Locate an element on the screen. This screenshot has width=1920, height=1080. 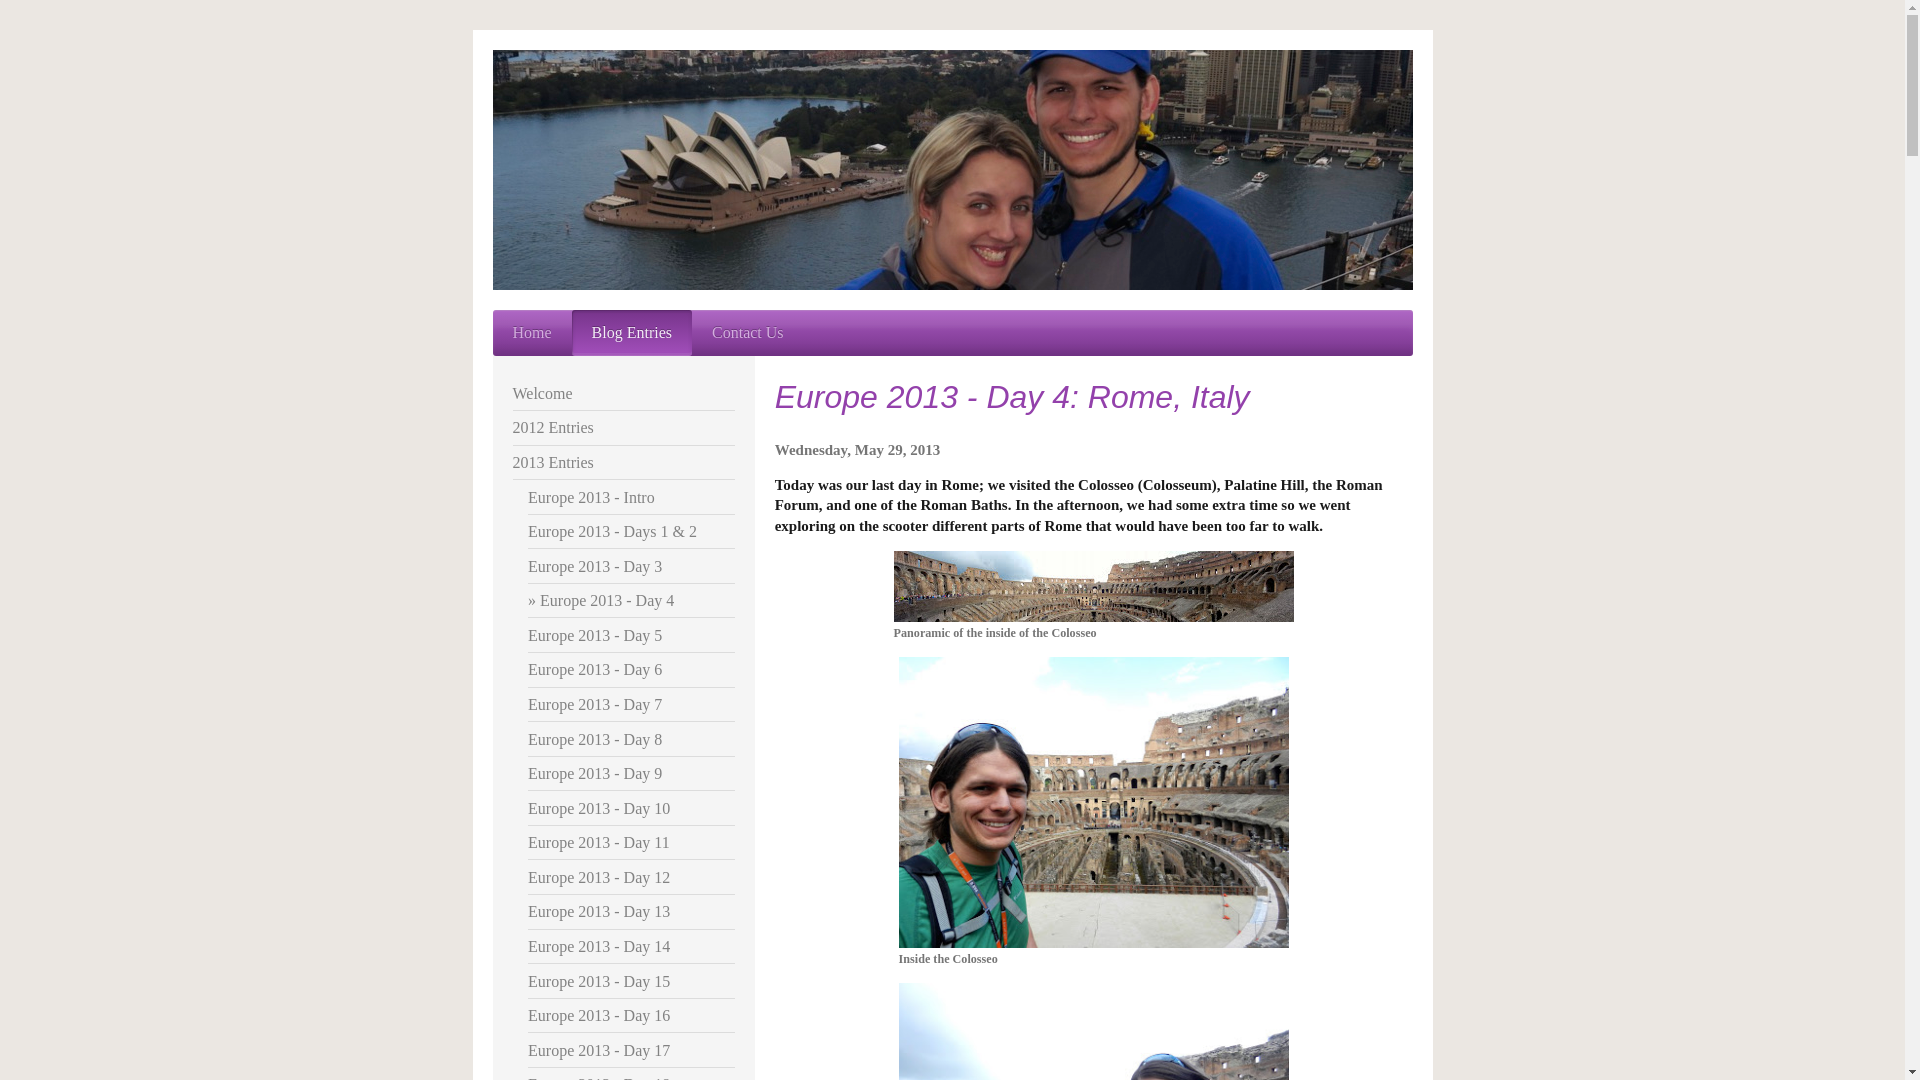
Looking out over the Colosseo is located at coordinates (1093, 1031).